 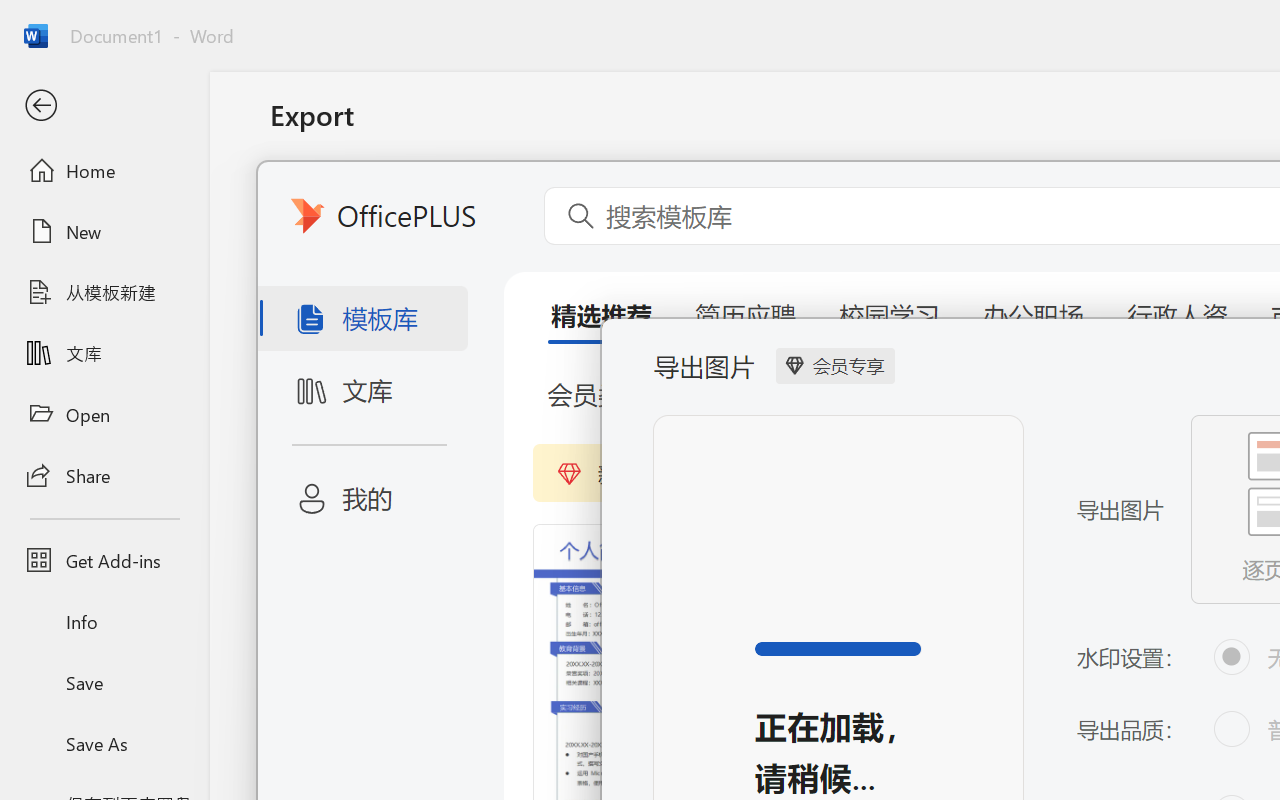 I want to click on Researcher Engagement, so click(x=1038, y=132).